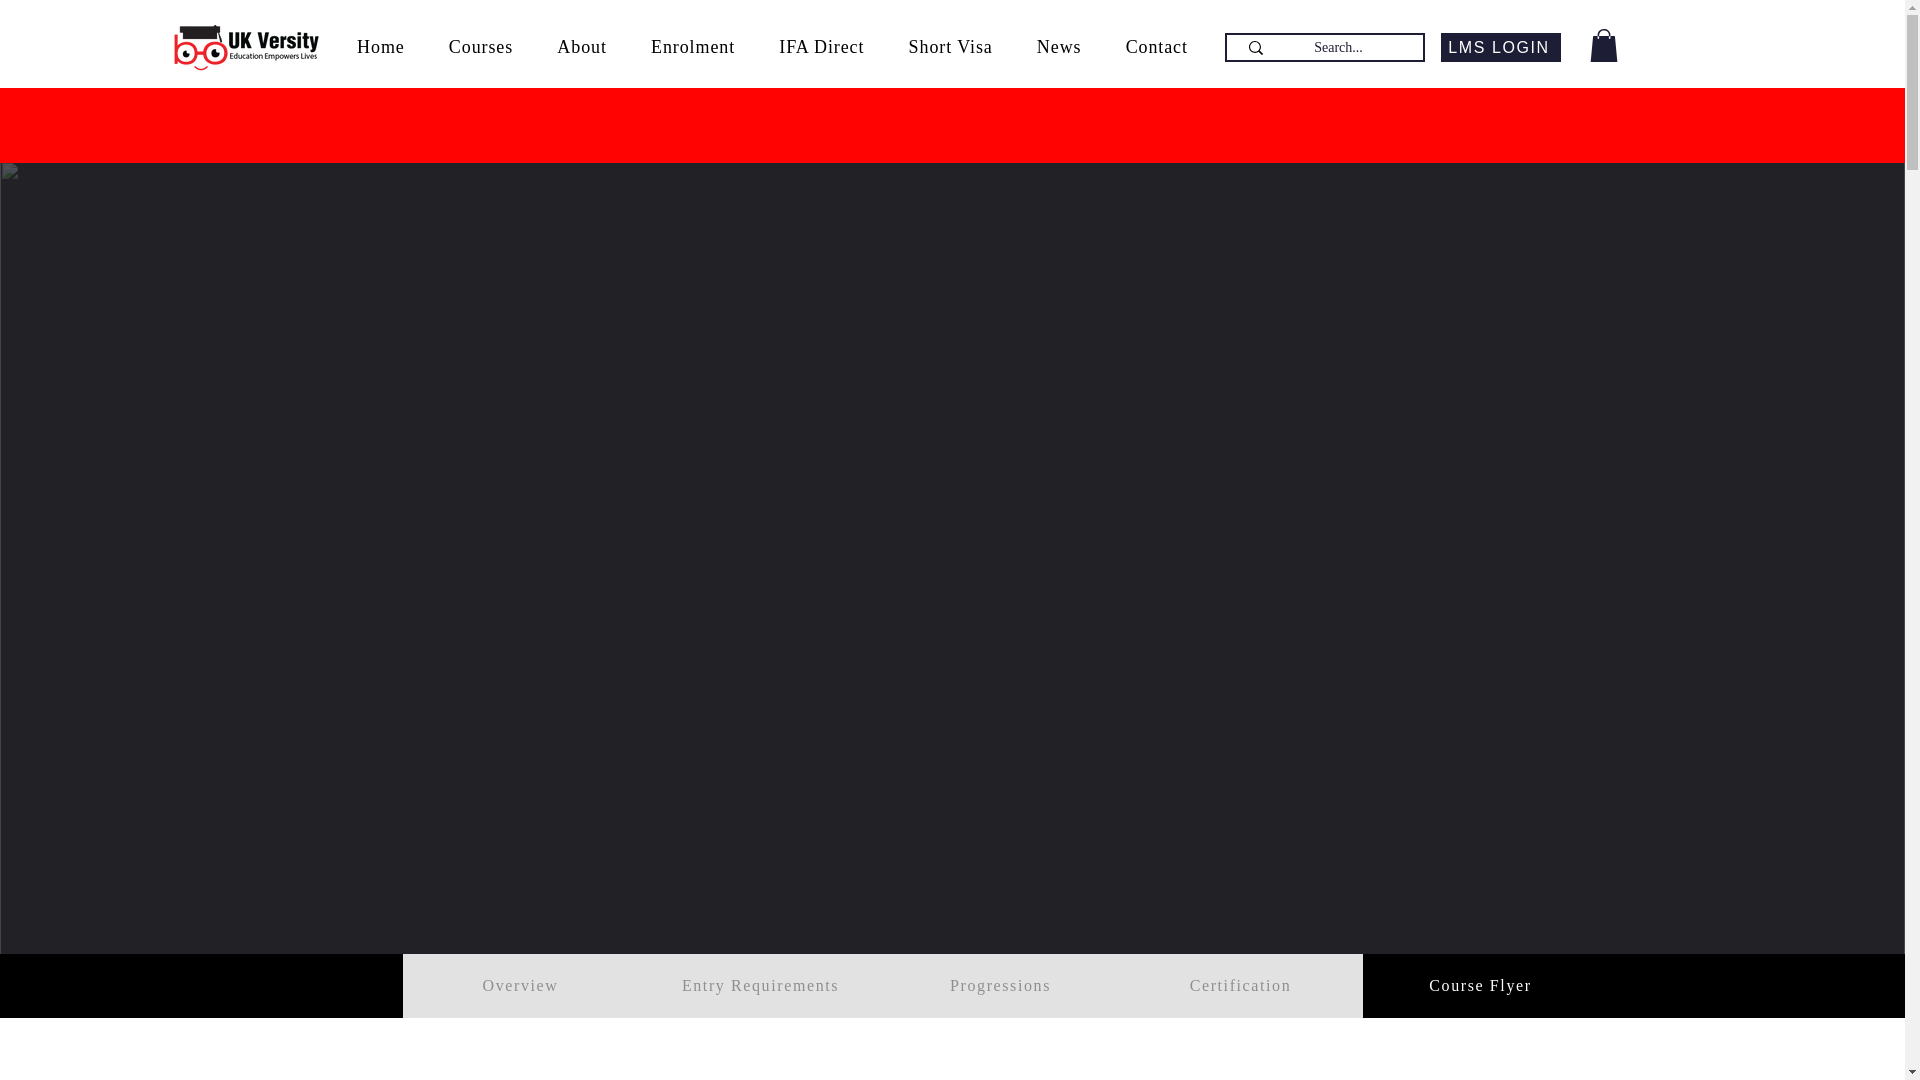  I want to click on Contact, so click(1156, 48).